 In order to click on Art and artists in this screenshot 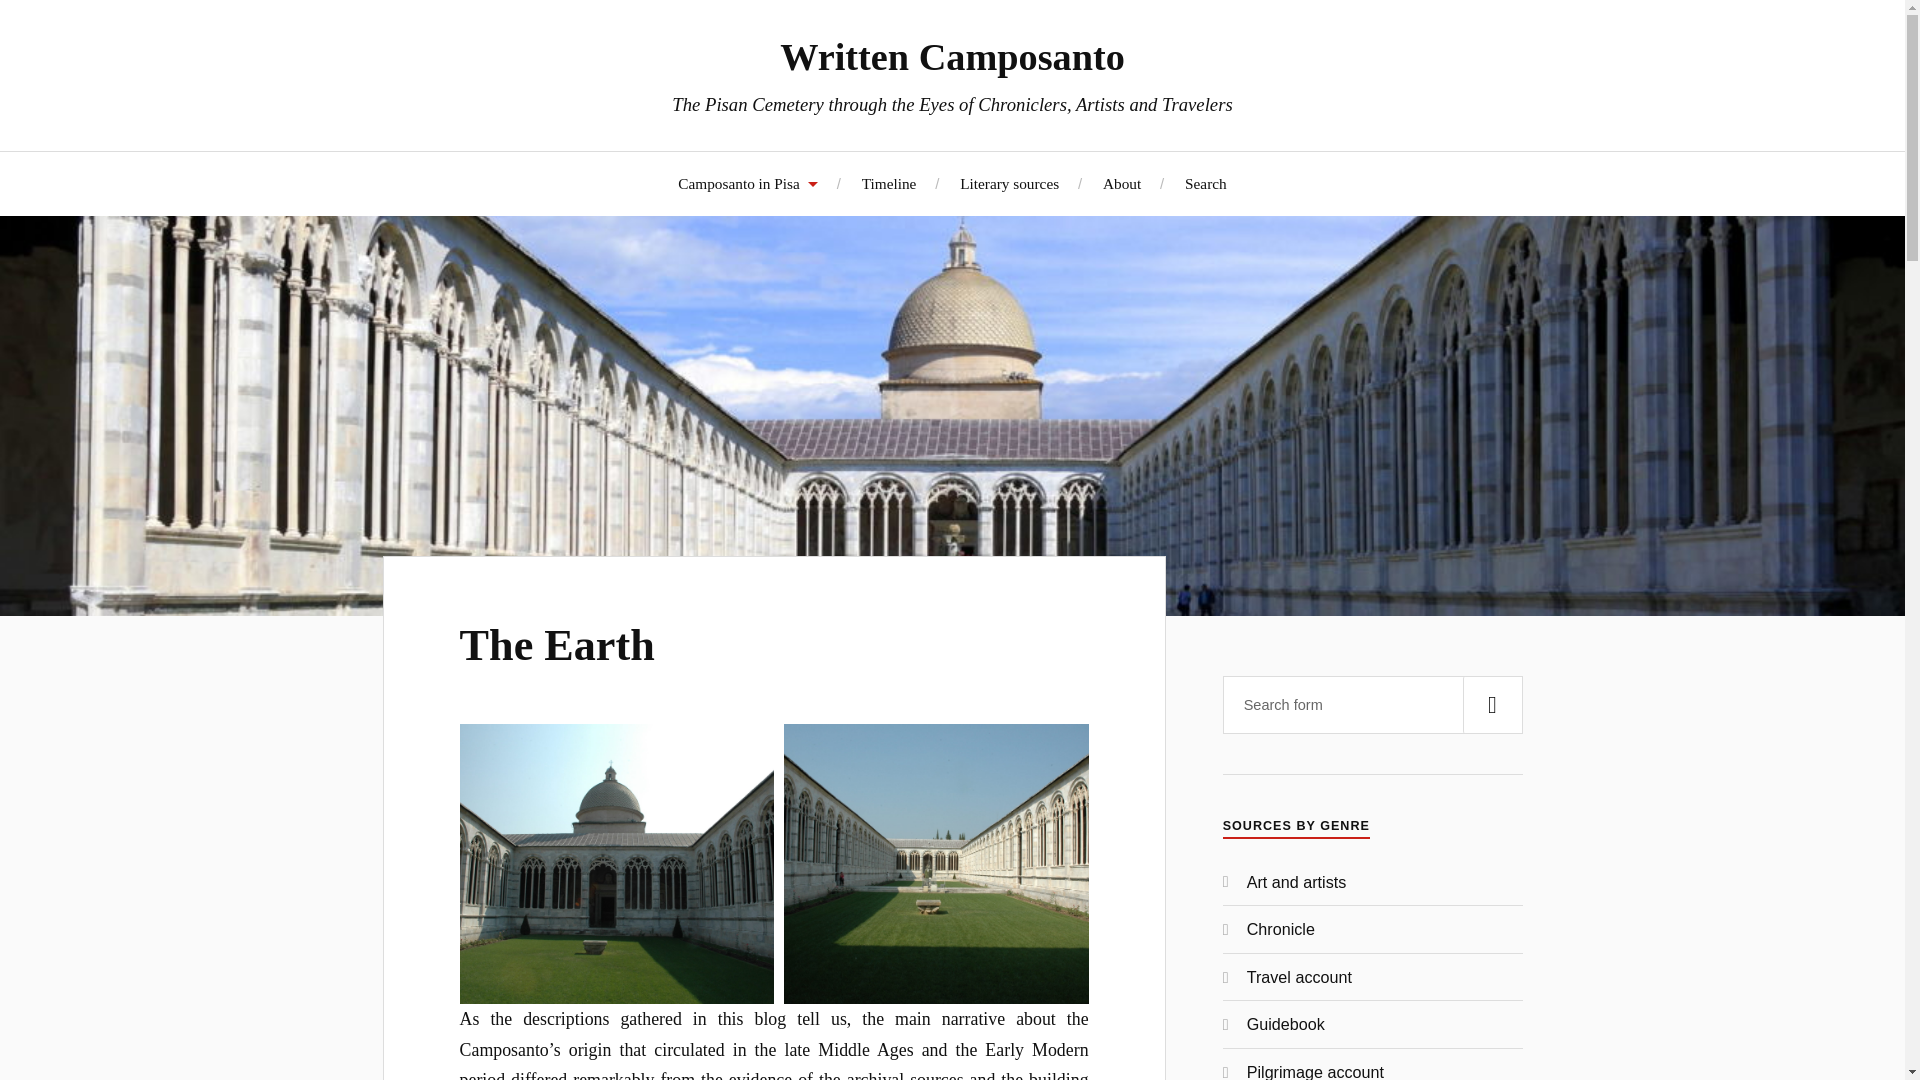, I will do `click(1296, 882)`.